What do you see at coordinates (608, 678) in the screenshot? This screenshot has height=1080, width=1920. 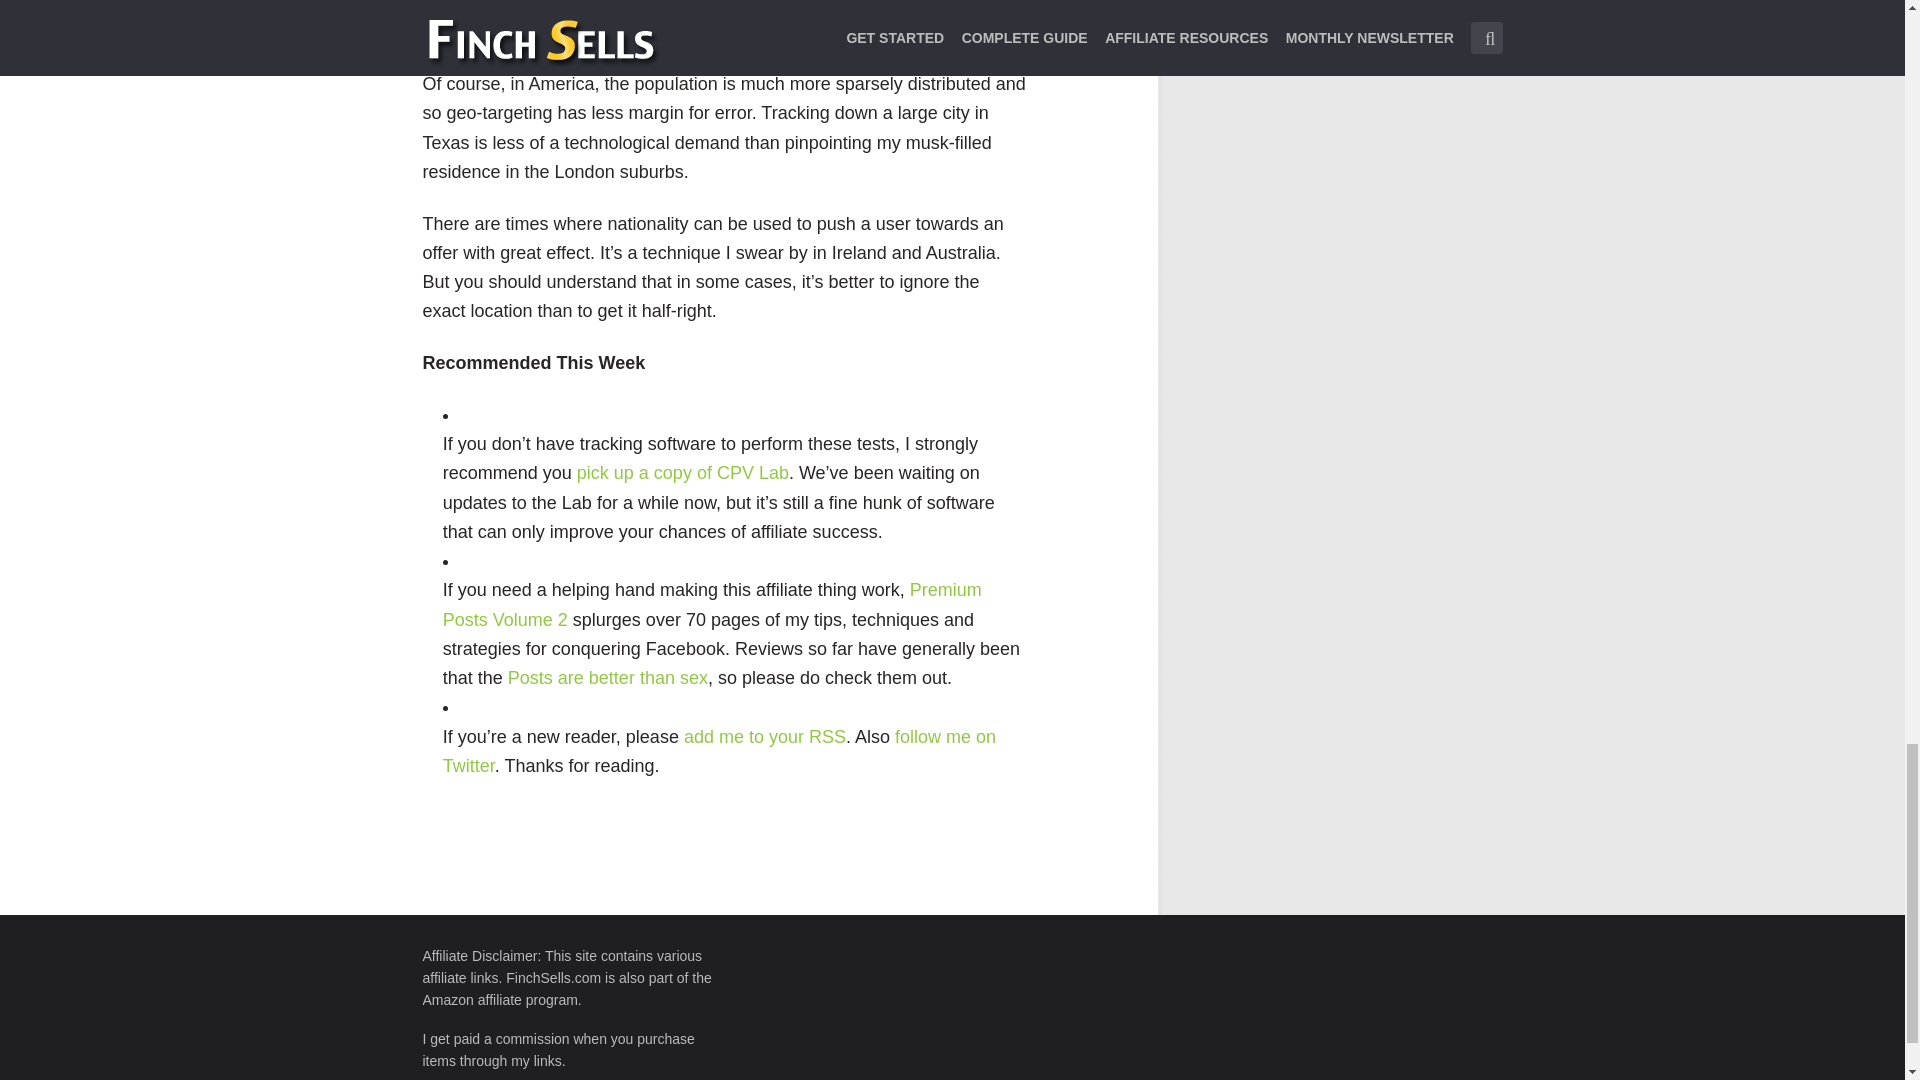 I see `Posts are better than sex` at bounding box center [608, 678].